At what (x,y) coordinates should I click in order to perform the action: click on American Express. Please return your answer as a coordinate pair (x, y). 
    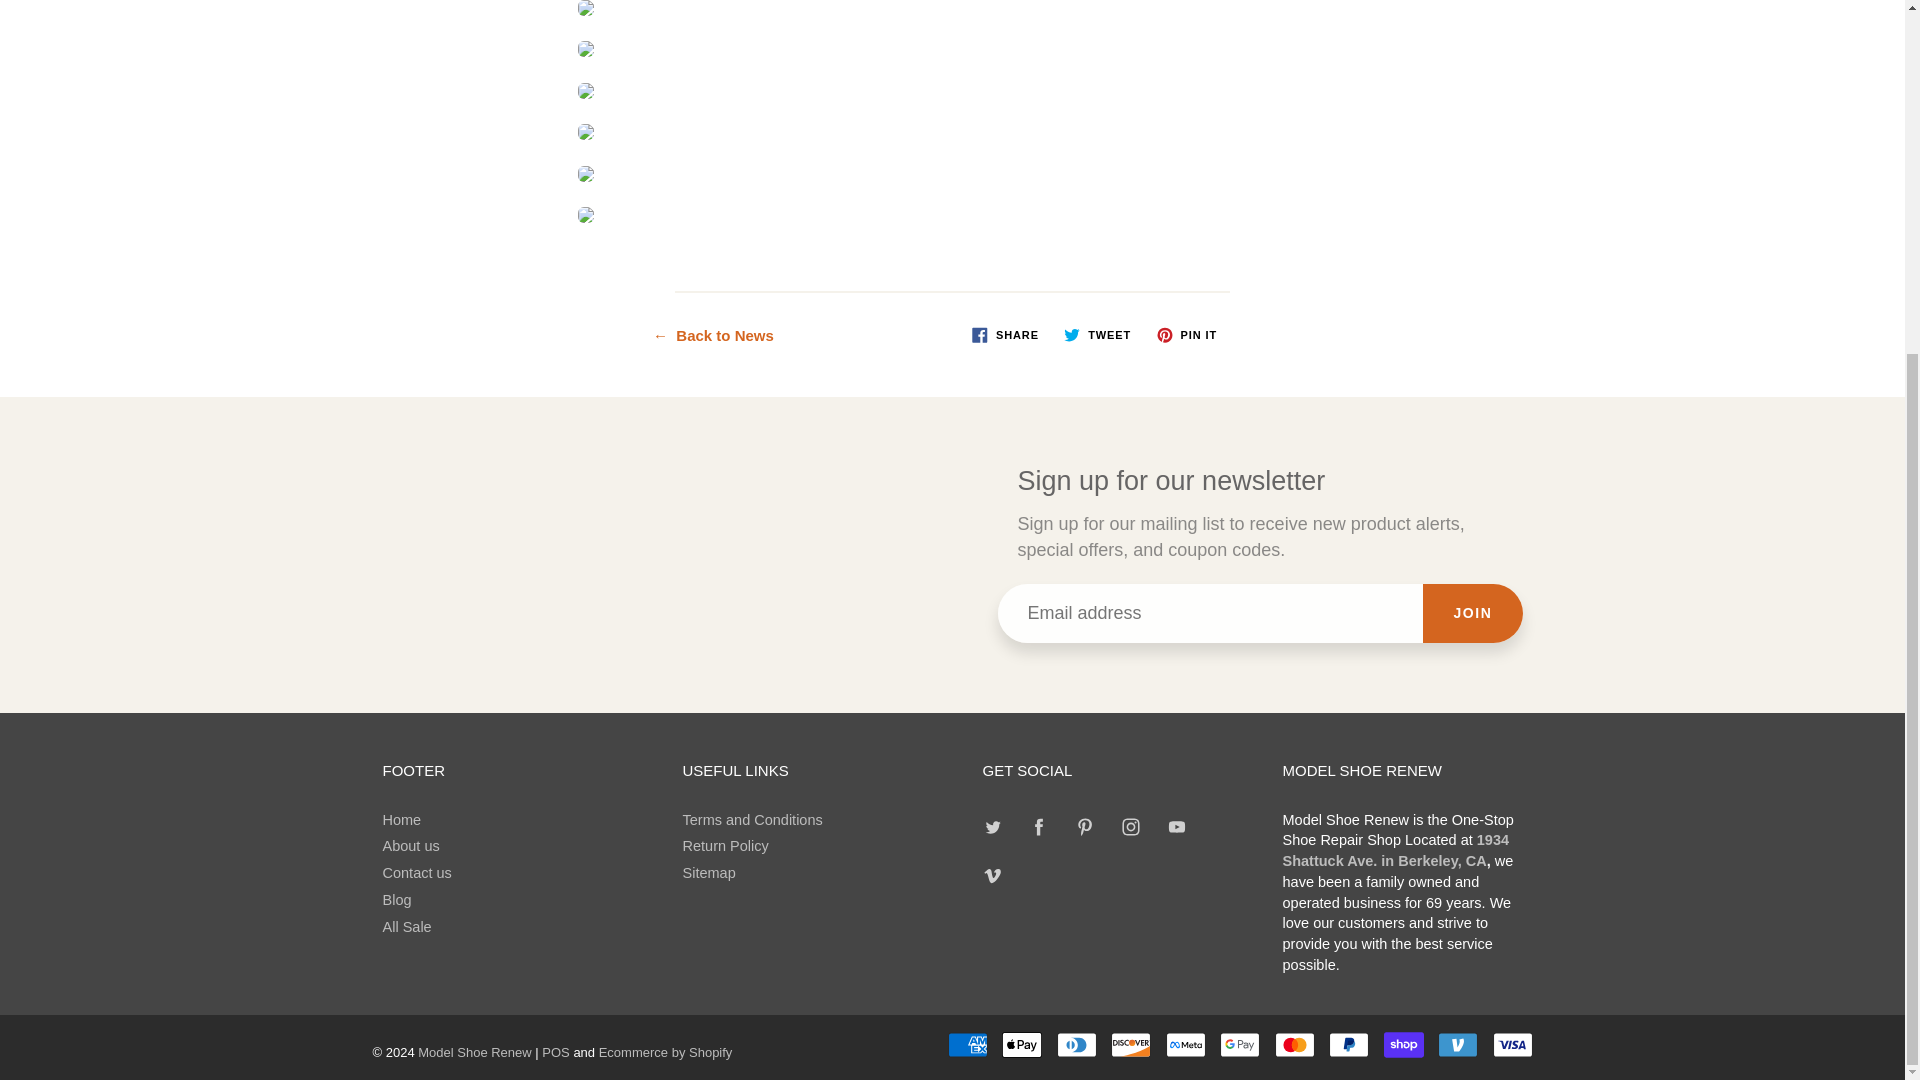
    Looking at the image, I should click on (968, 1044).